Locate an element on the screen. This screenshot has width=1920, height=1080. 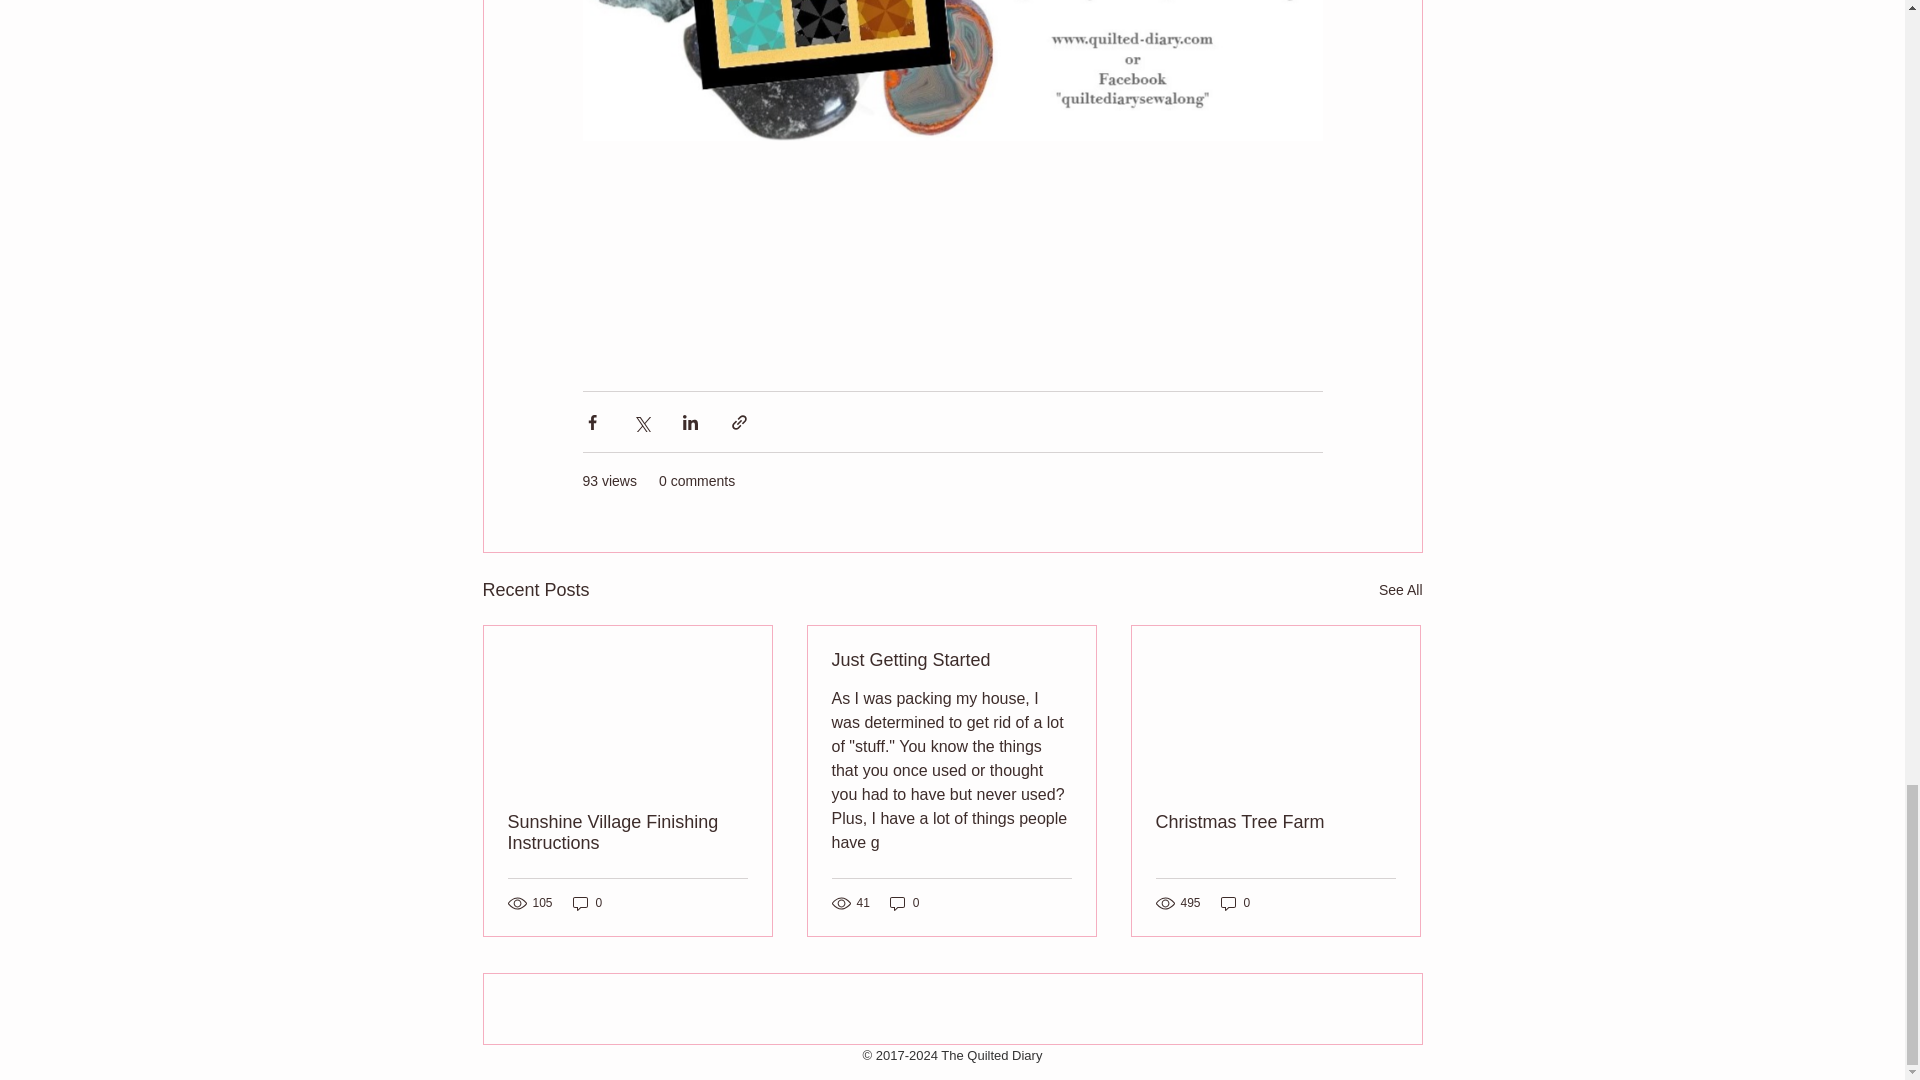
0 is located at coordinates (904, 903).